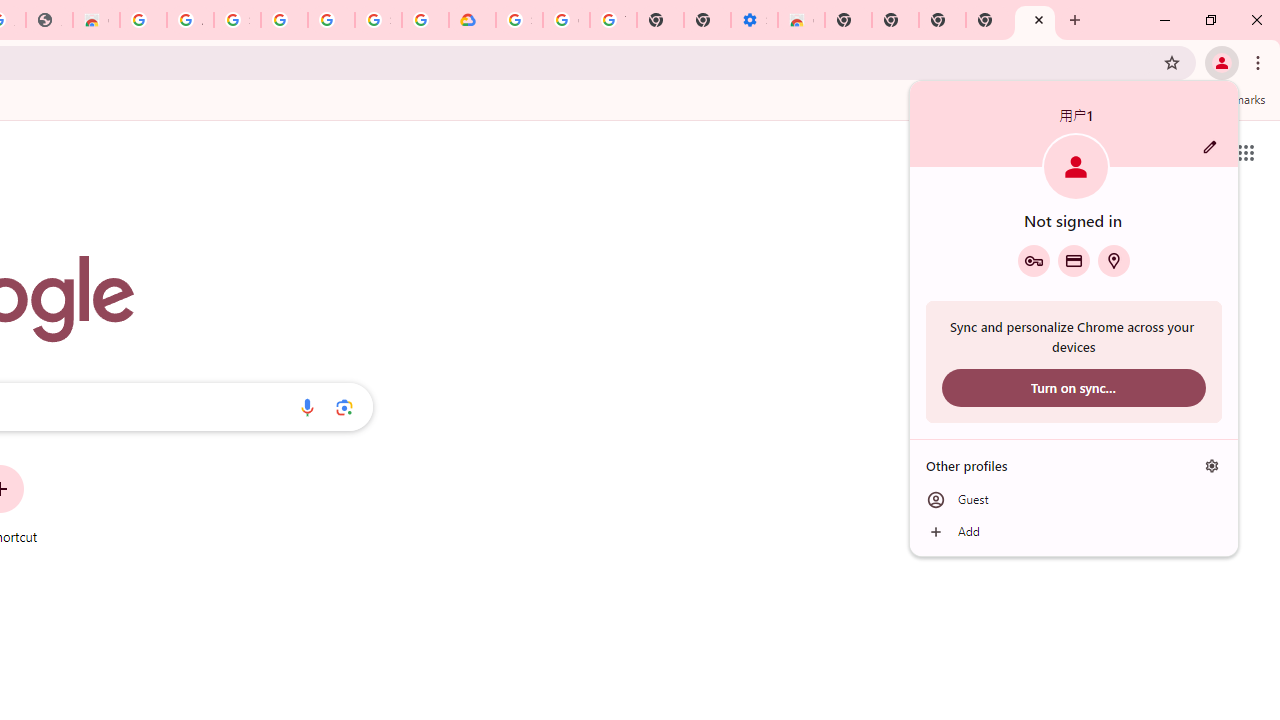  I want to click on Settings - Accessibility, so click(754, 20).